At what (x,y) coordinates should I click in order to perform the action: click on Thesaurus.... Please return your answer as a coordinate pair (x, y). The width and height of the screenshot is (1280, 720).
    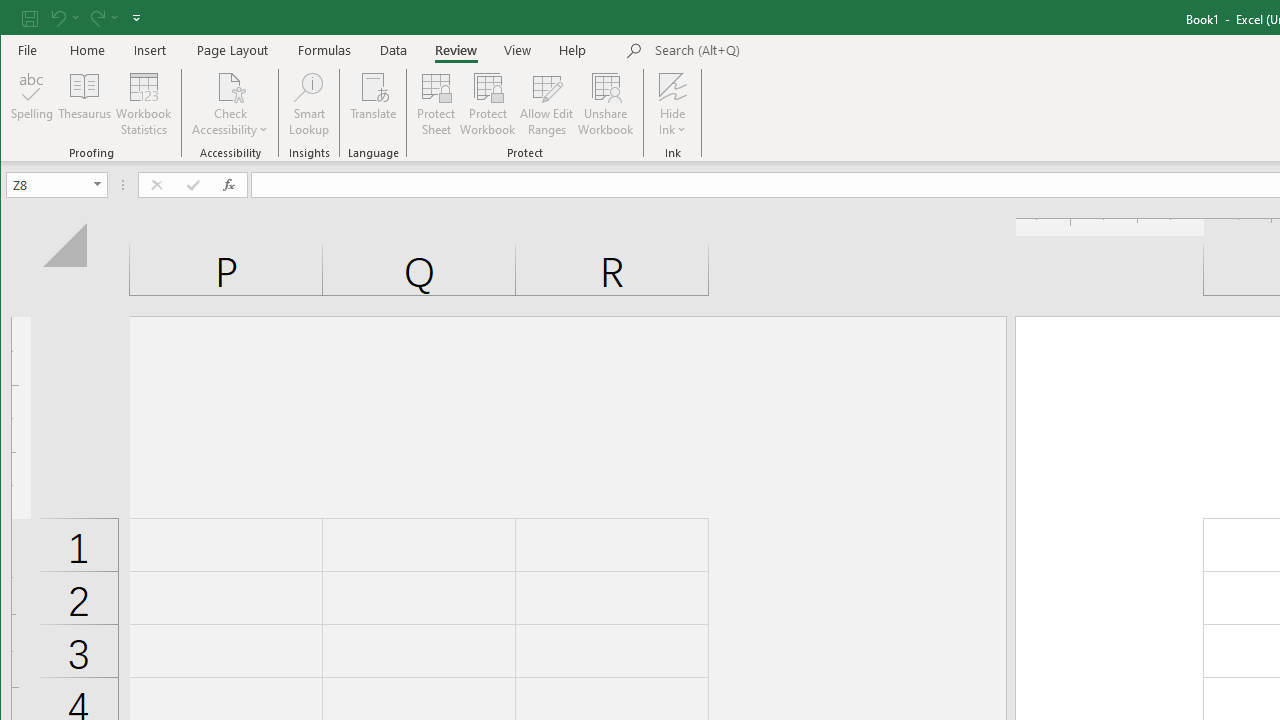
    Looking at the image, I should click on (84, 104).